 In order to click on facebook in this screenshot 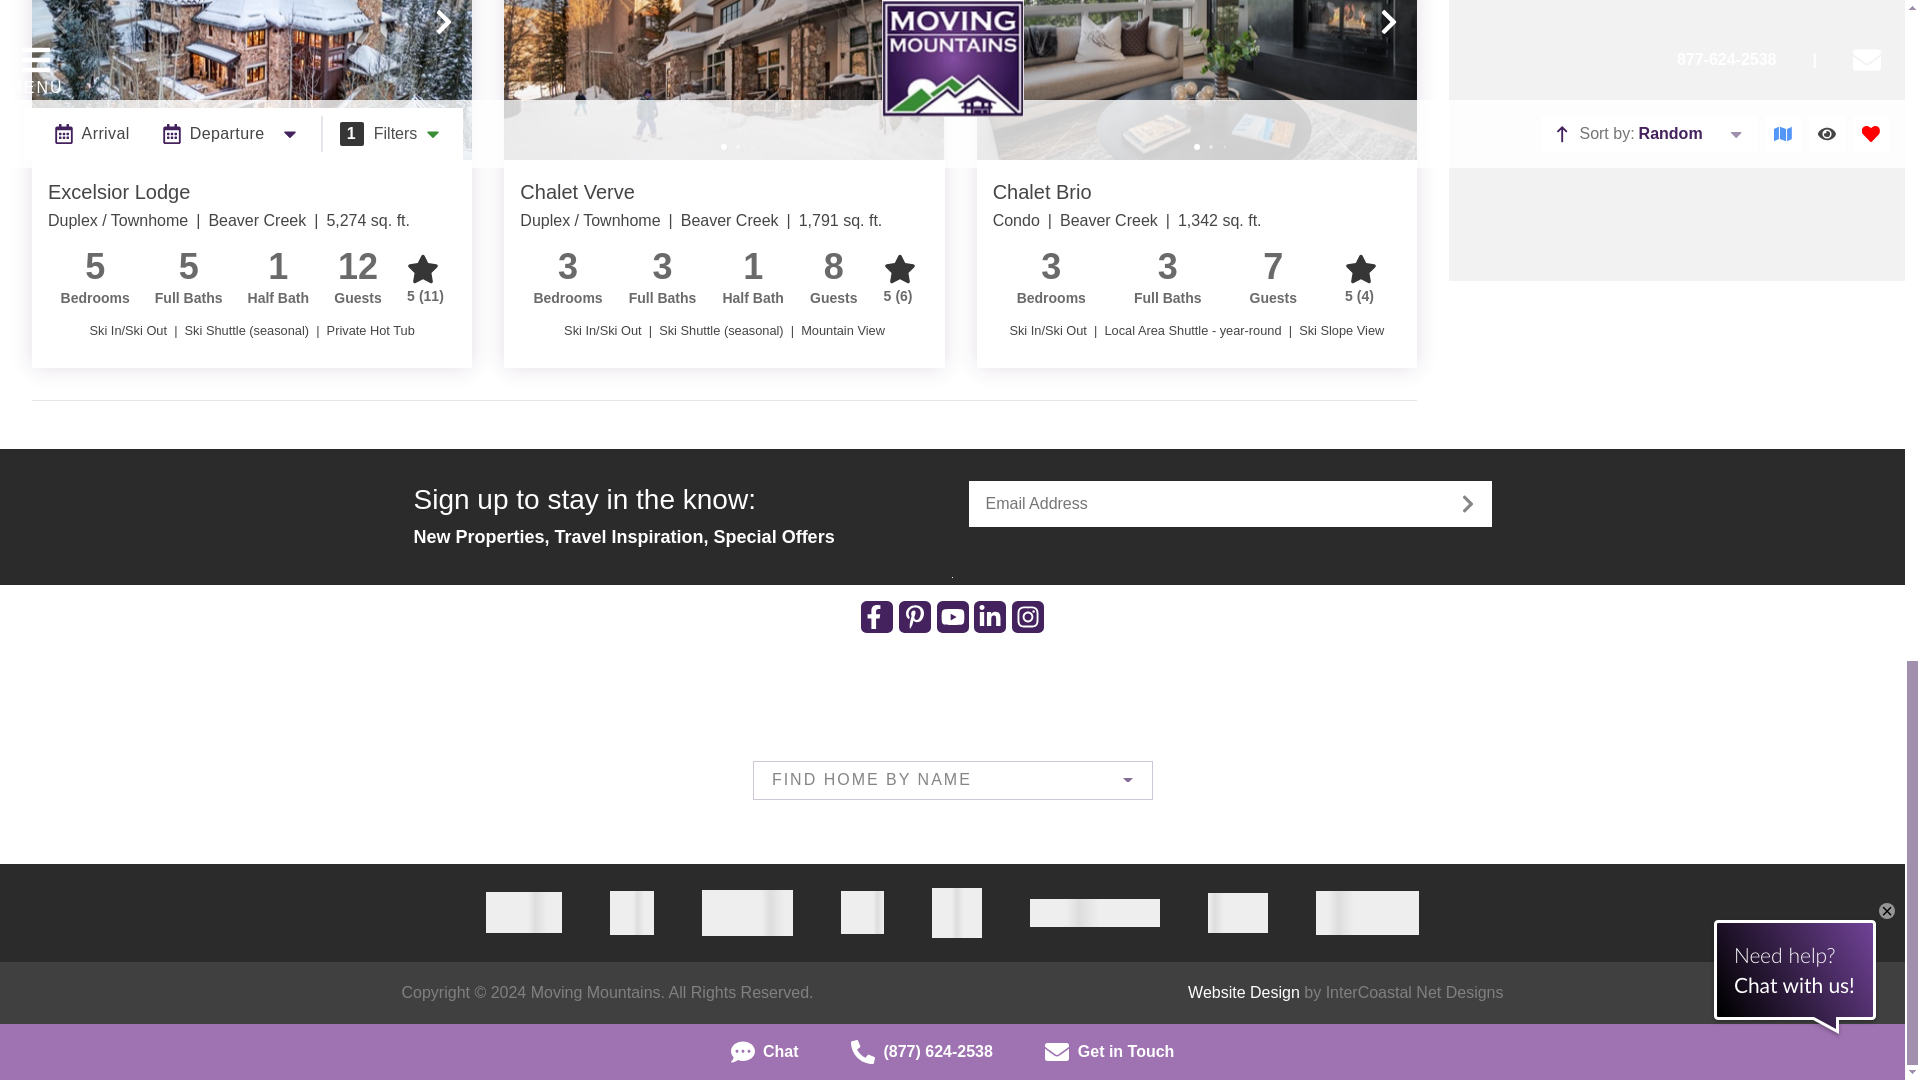, I will do `click(876, 616)`.